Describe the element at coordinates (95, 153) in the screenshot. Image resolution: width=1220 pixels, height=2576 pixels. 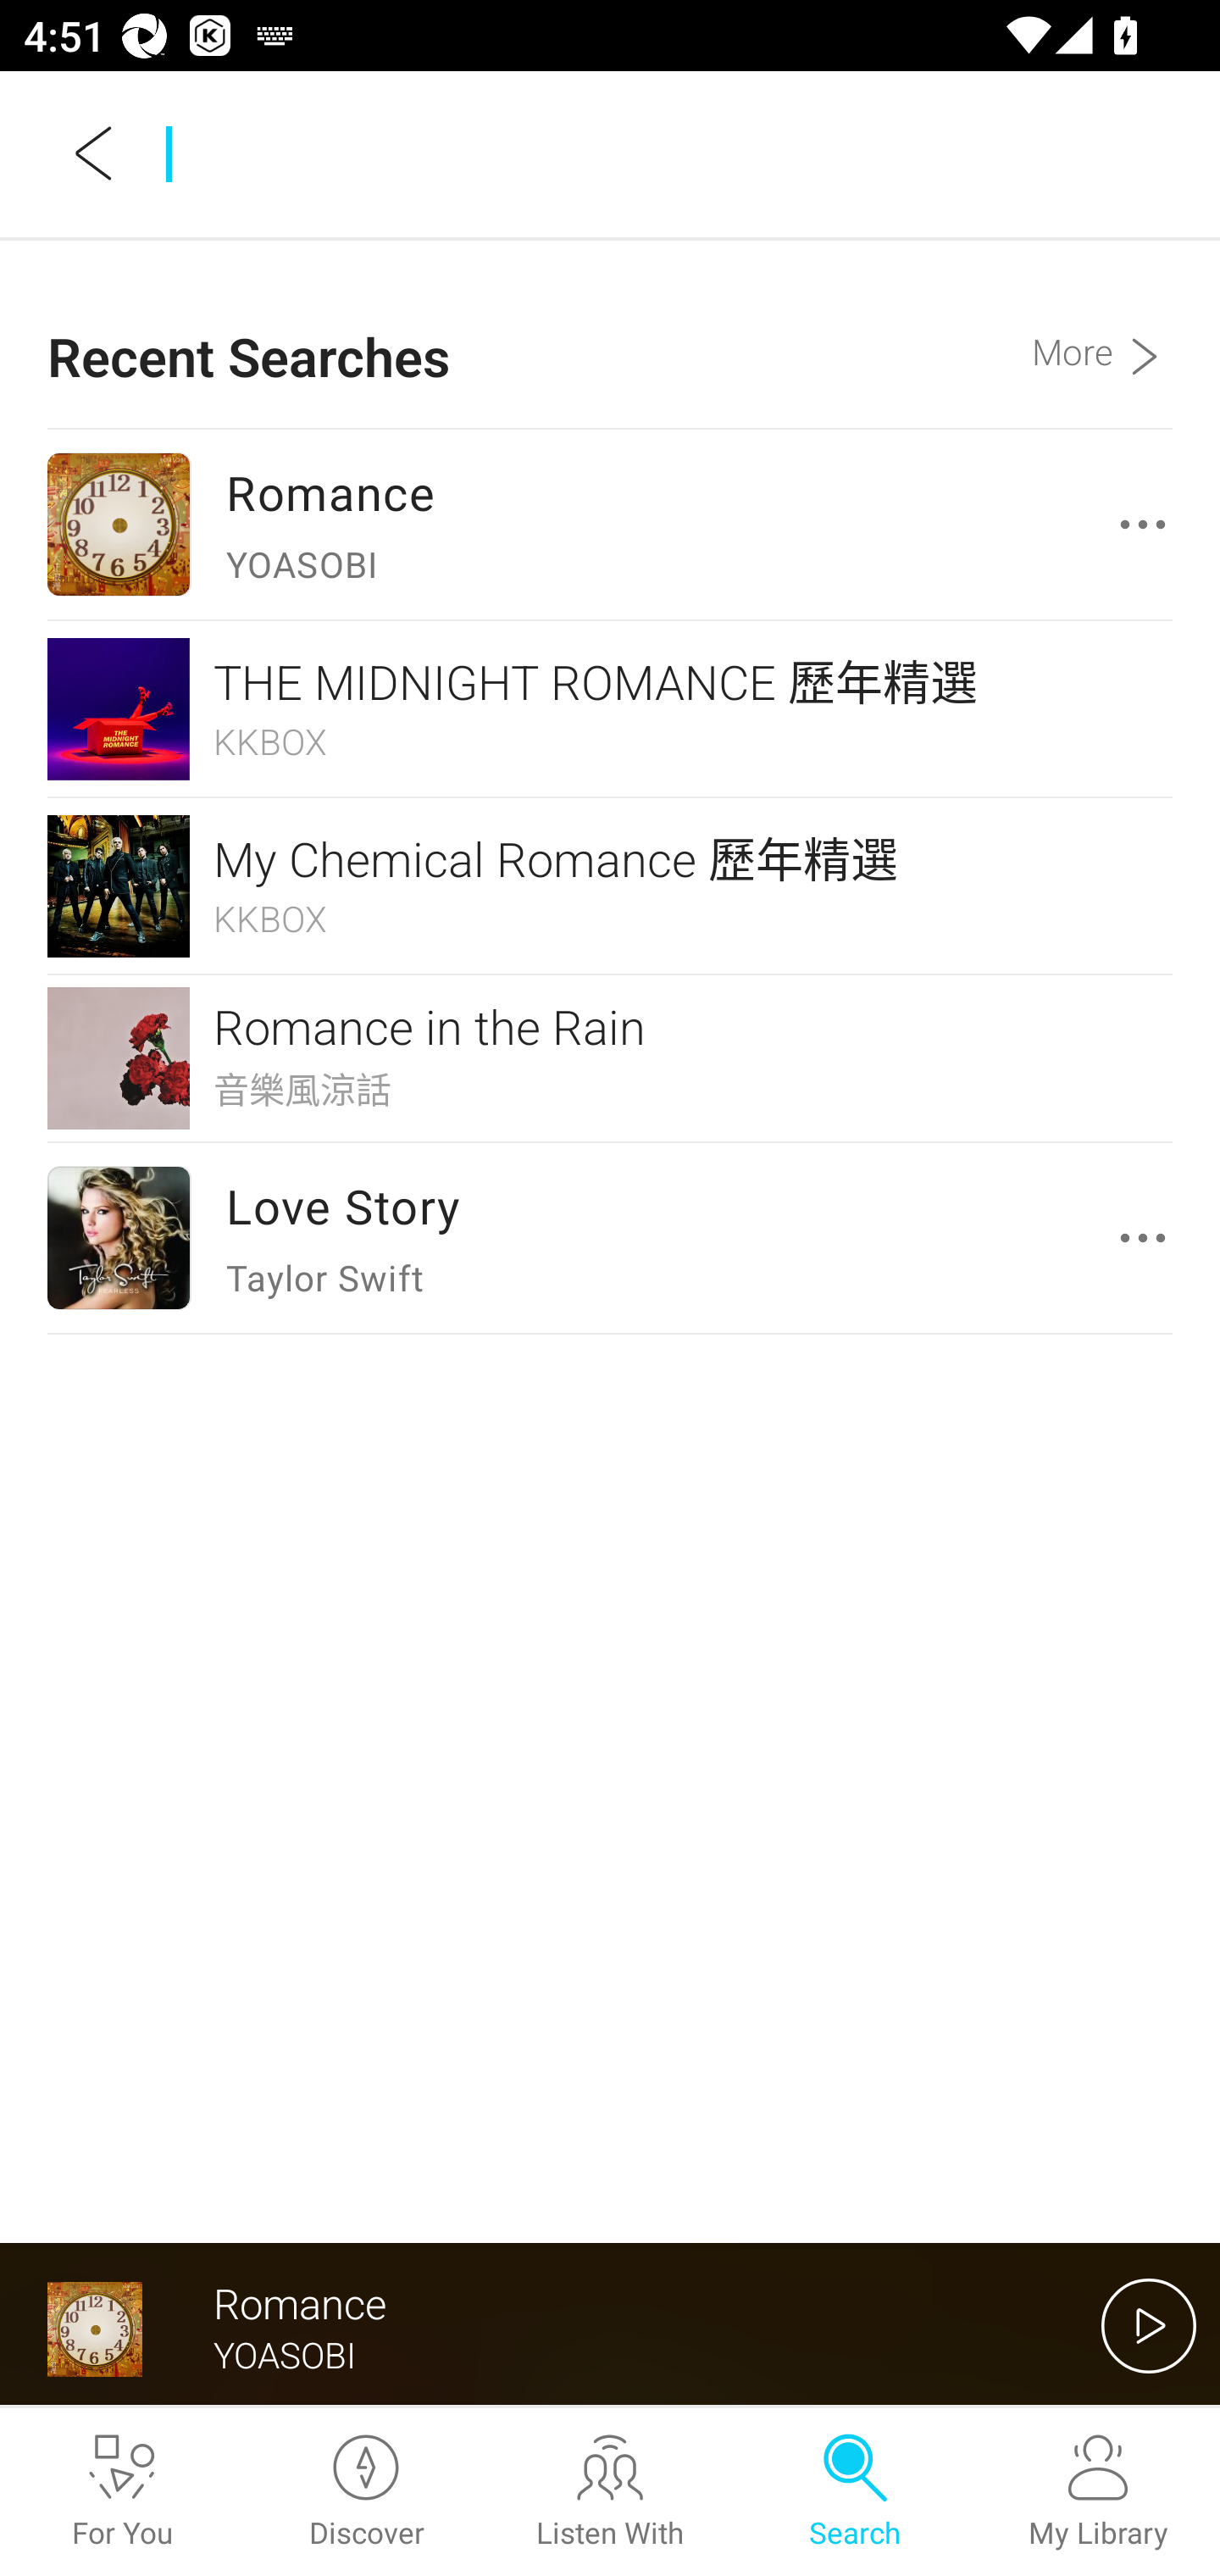
I see `Back,outside of the list` at that location.